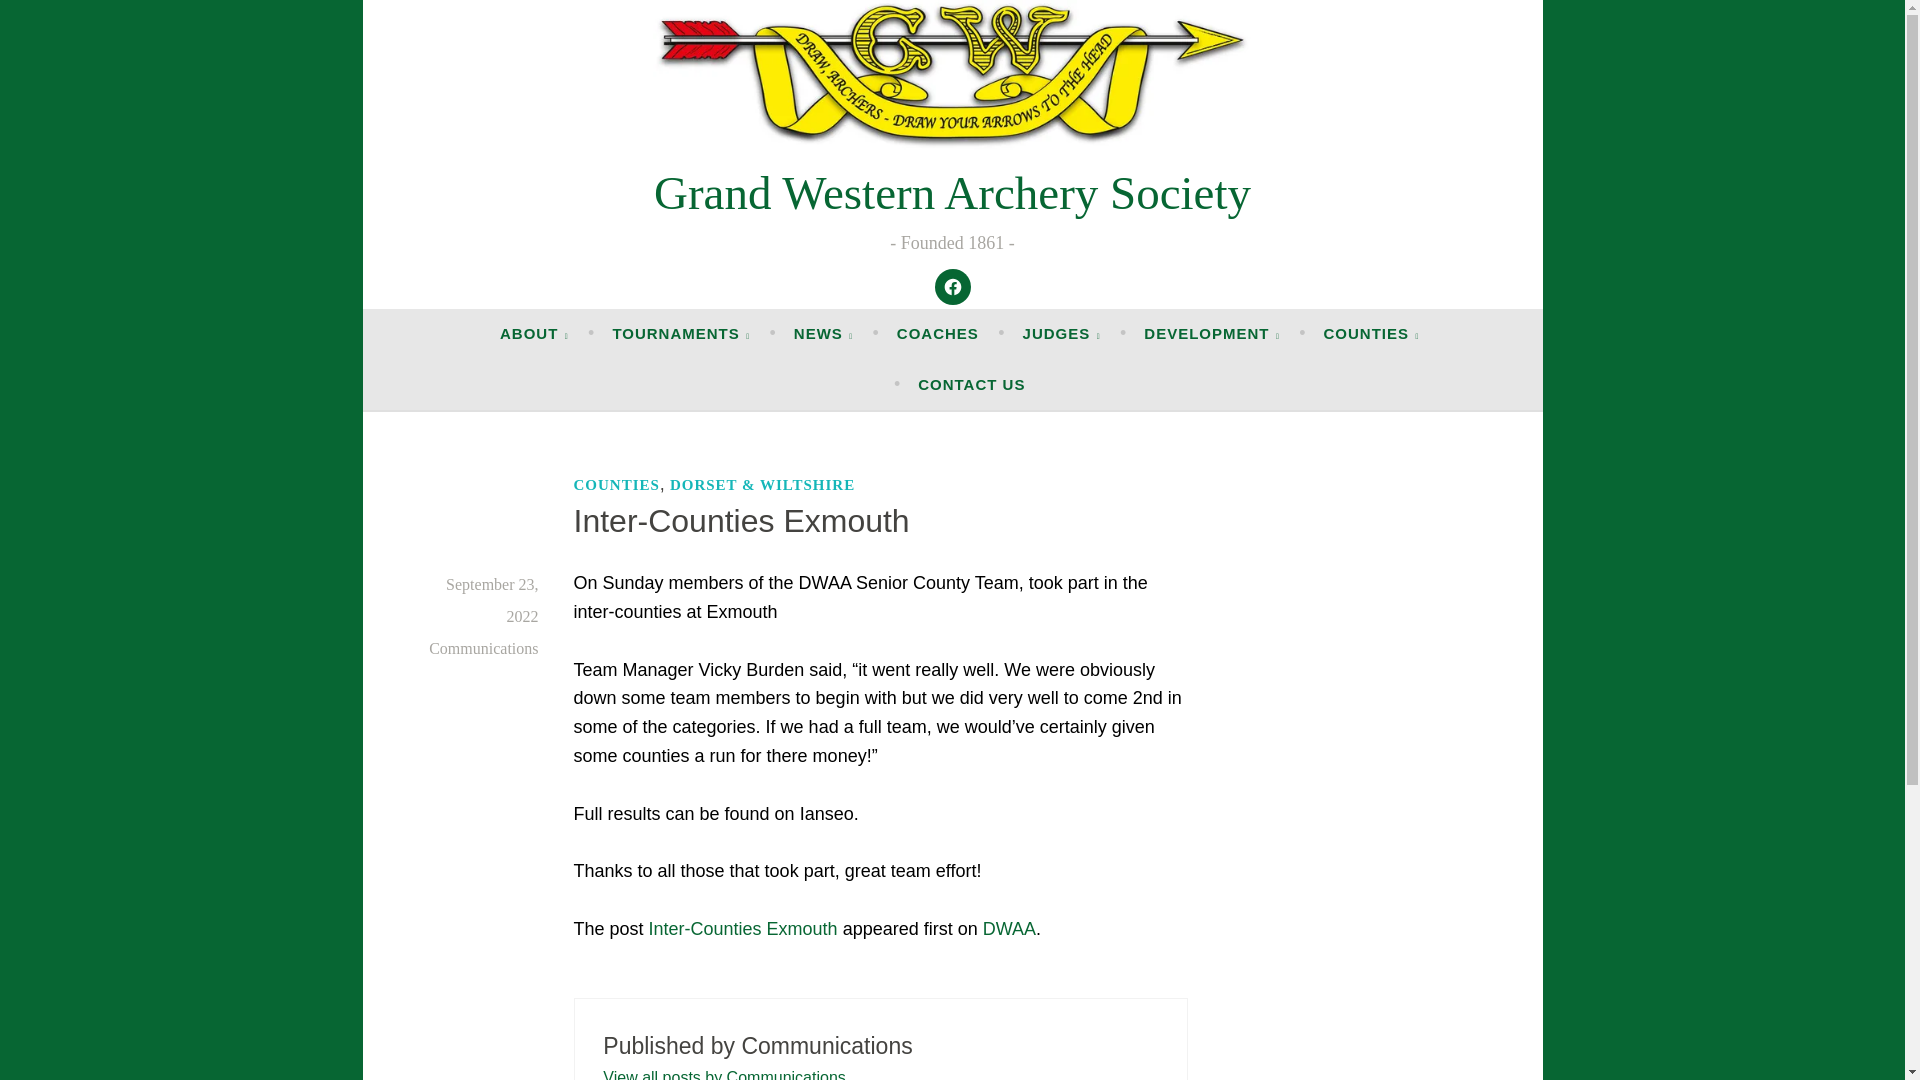  Describe the element at coordinates (681, 334) in the screenshot. I see `TOURNAMENTS` at that location.